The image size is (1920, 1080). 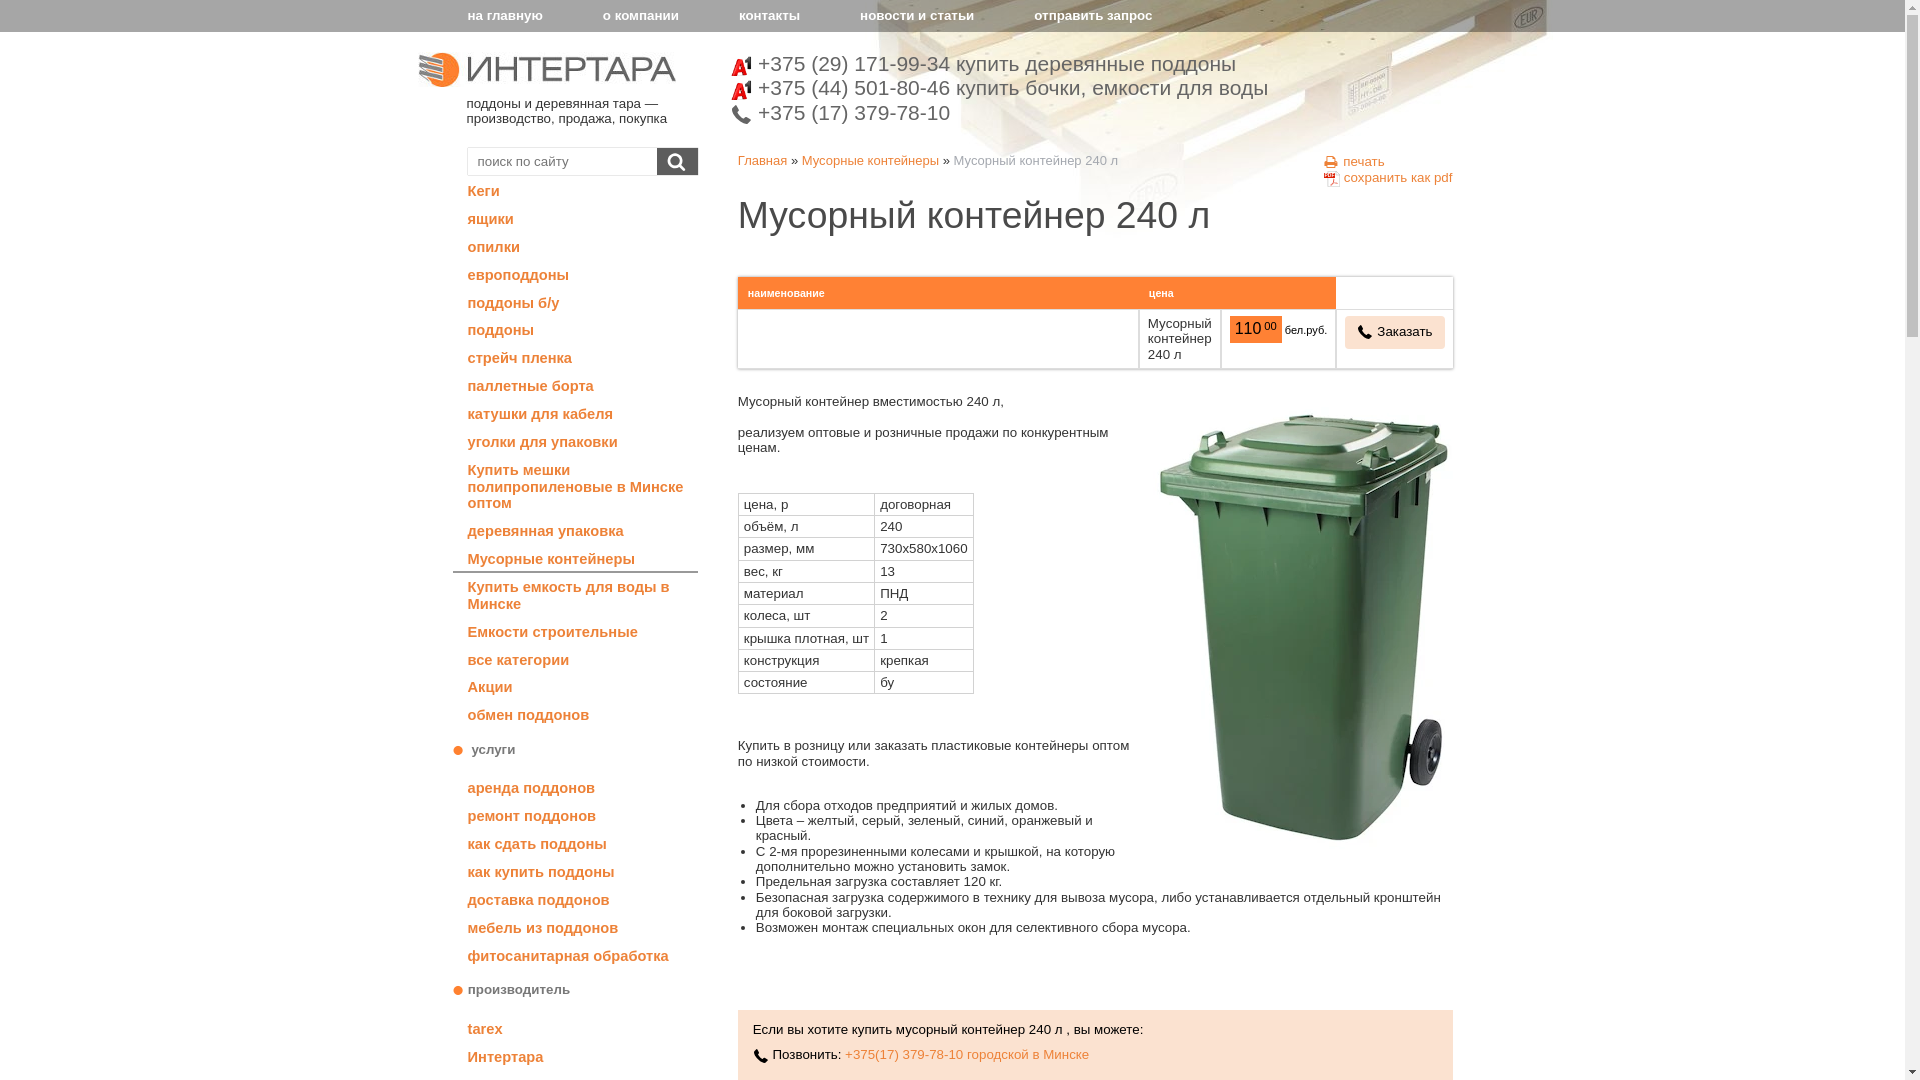 What do you see at coordinates (574, 1027) in the screenshot?
I see `tarex` at bounding box center [574, 1027].